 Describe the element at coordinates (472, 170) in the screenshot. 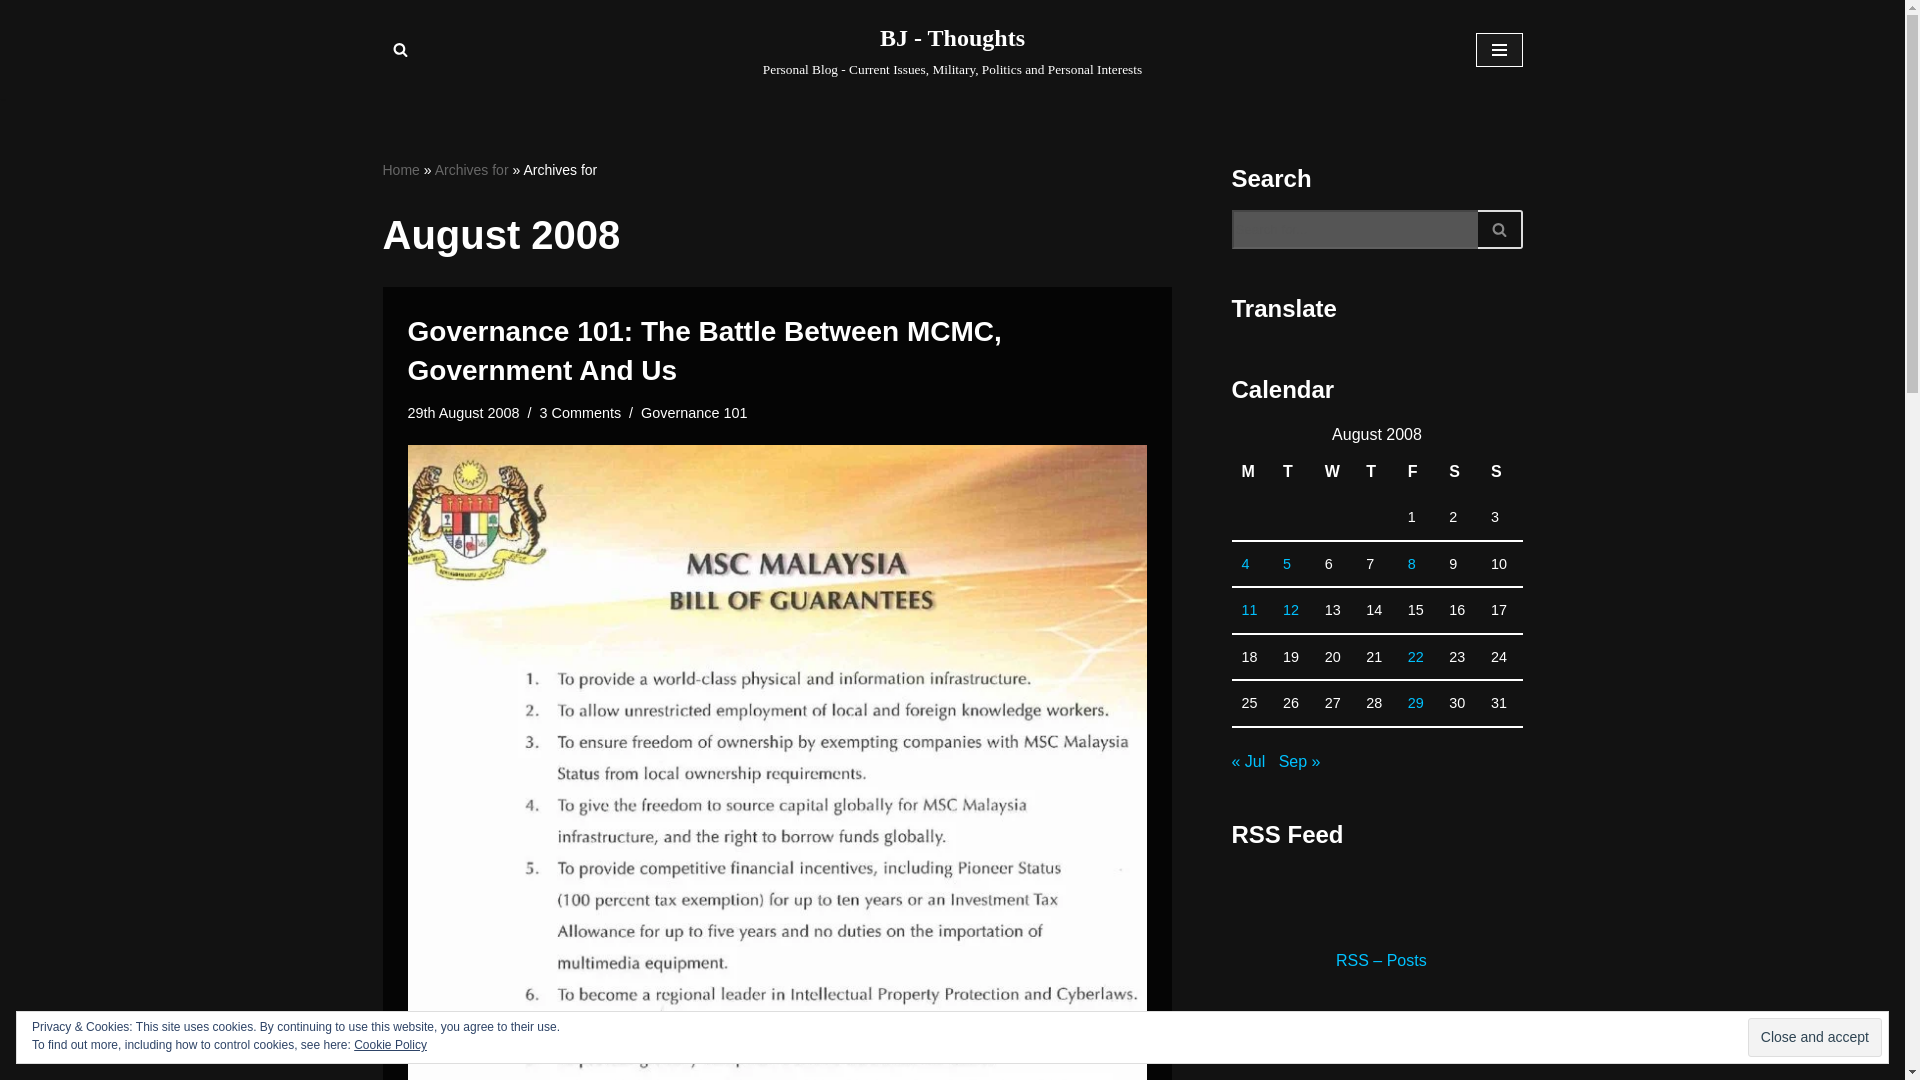

I see `Archives for` at that location.